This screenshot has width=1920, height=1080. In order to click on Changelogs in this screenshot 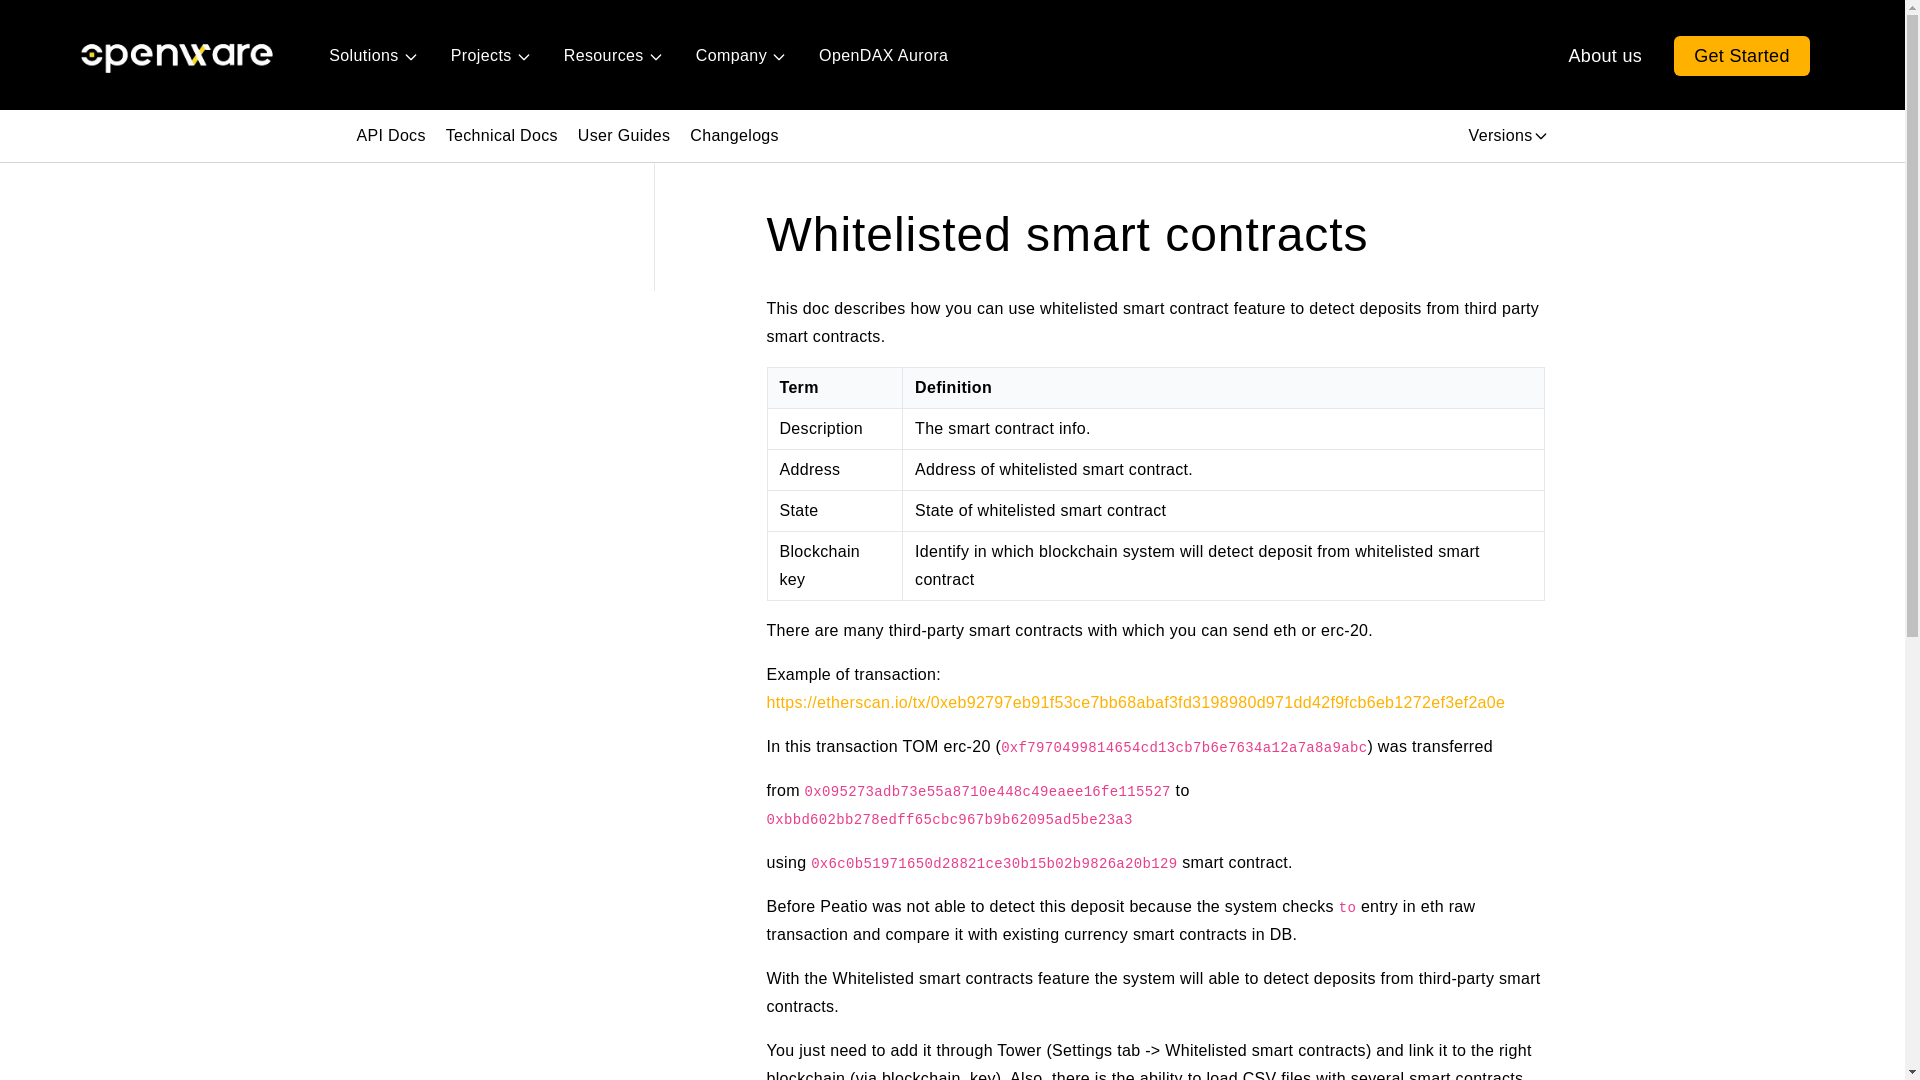, I will do `click(734, 136)`.